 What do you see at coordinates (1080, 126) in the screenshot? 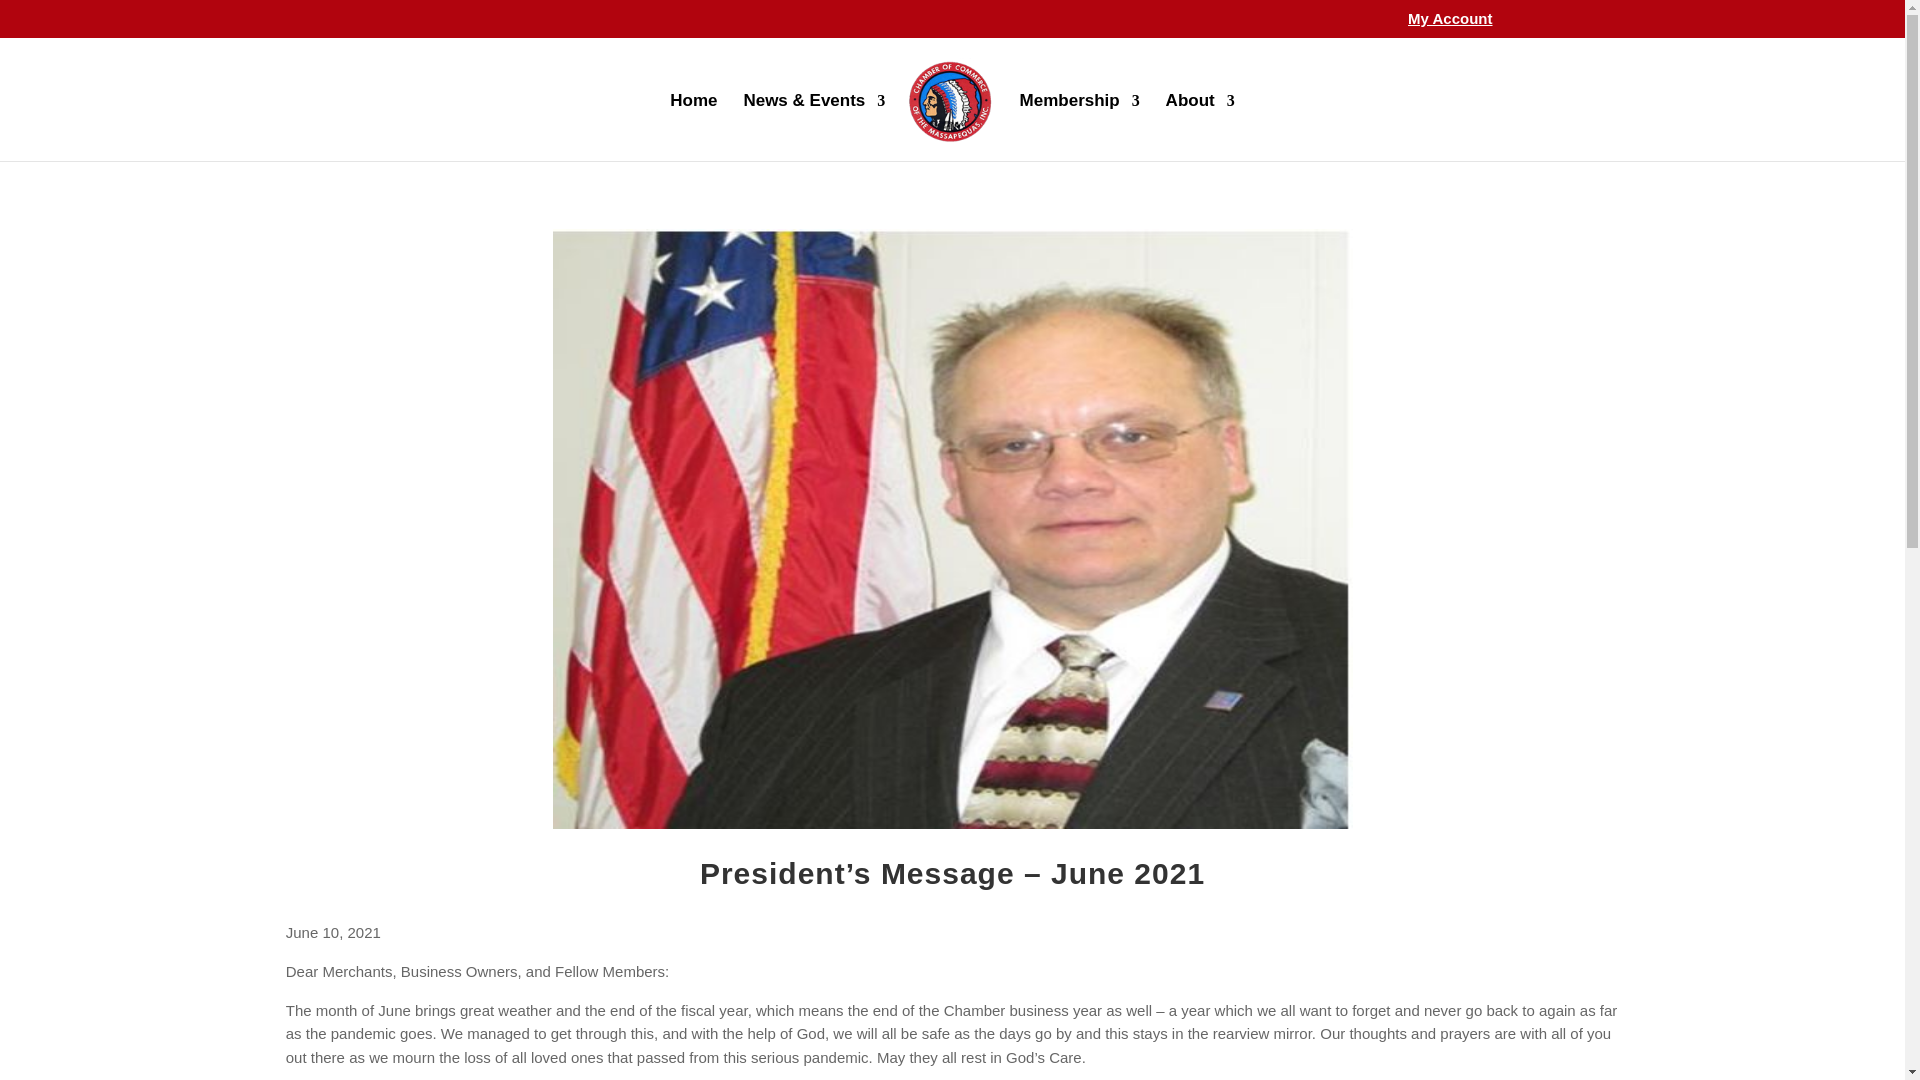
I see `Membership` at bounding box center [1080, 126].